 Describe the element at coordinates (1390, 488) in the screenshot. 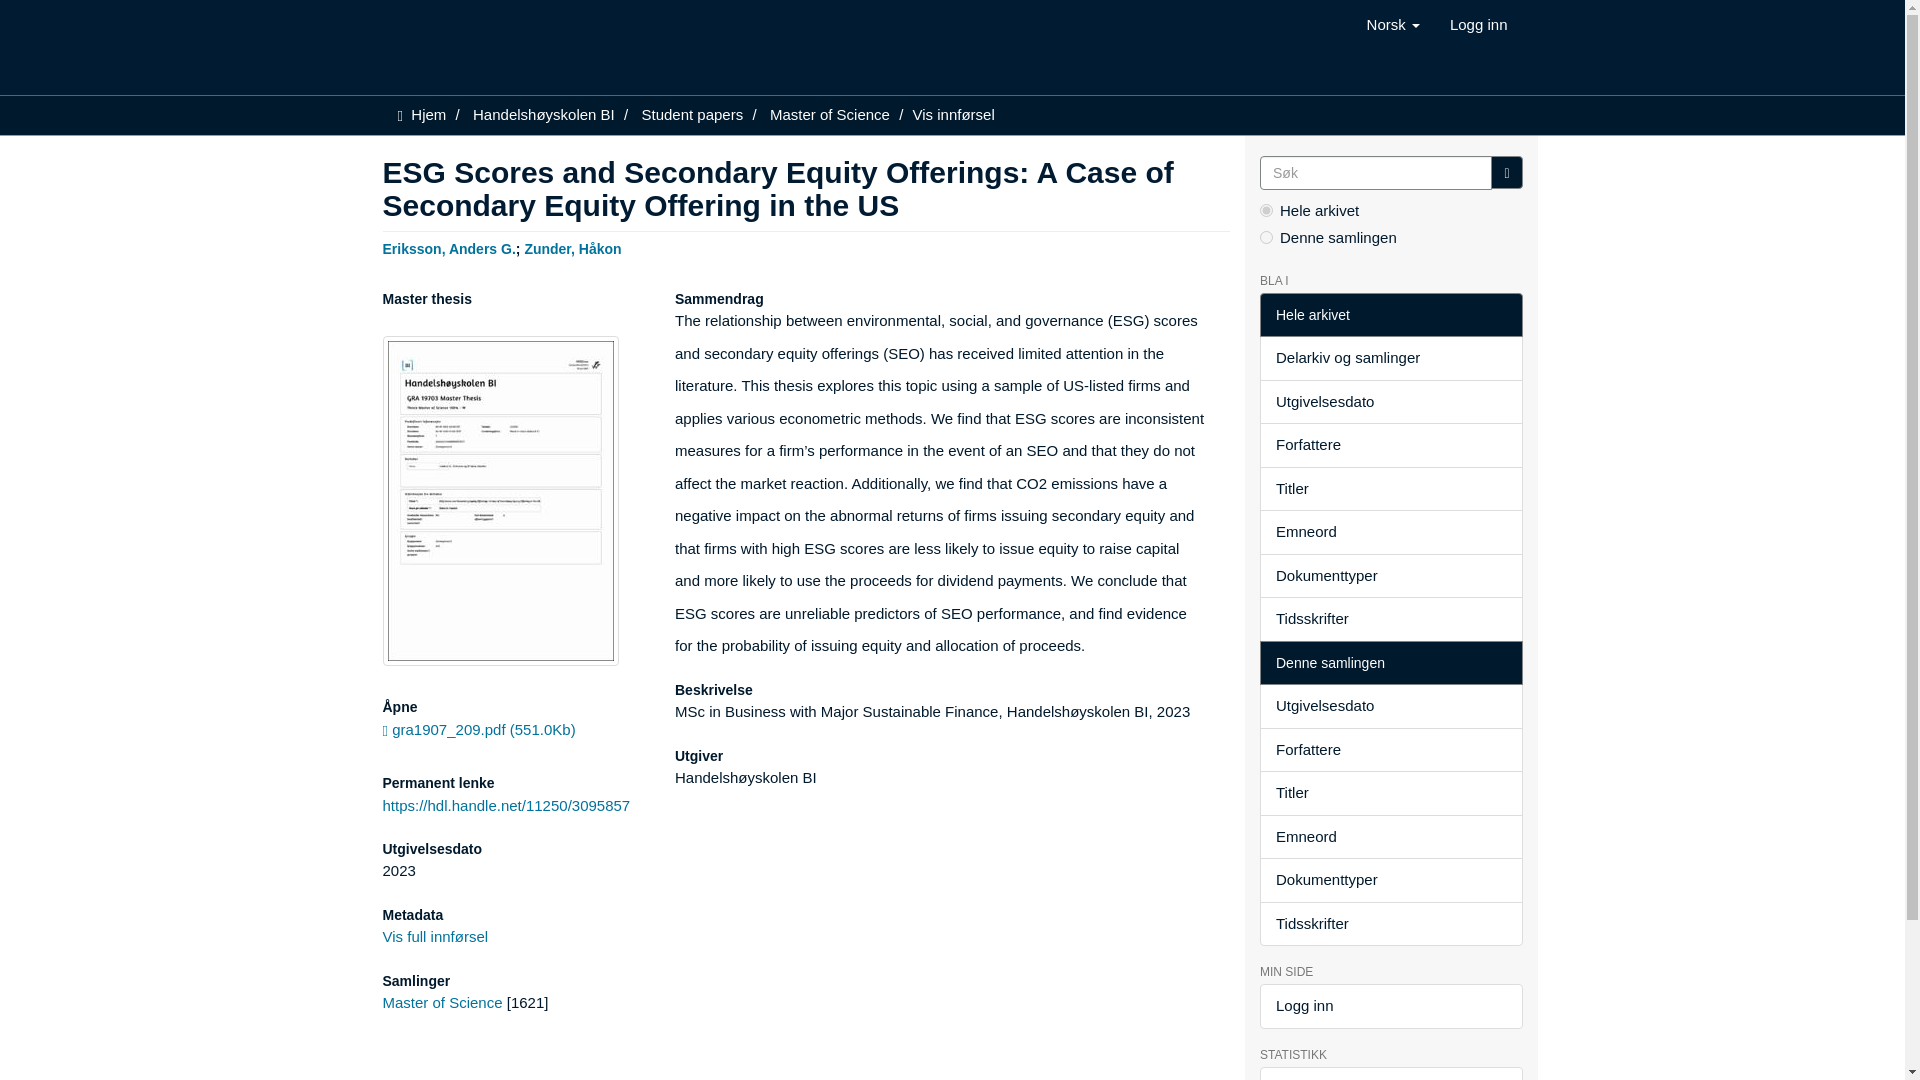

I see `Titler` at that location.